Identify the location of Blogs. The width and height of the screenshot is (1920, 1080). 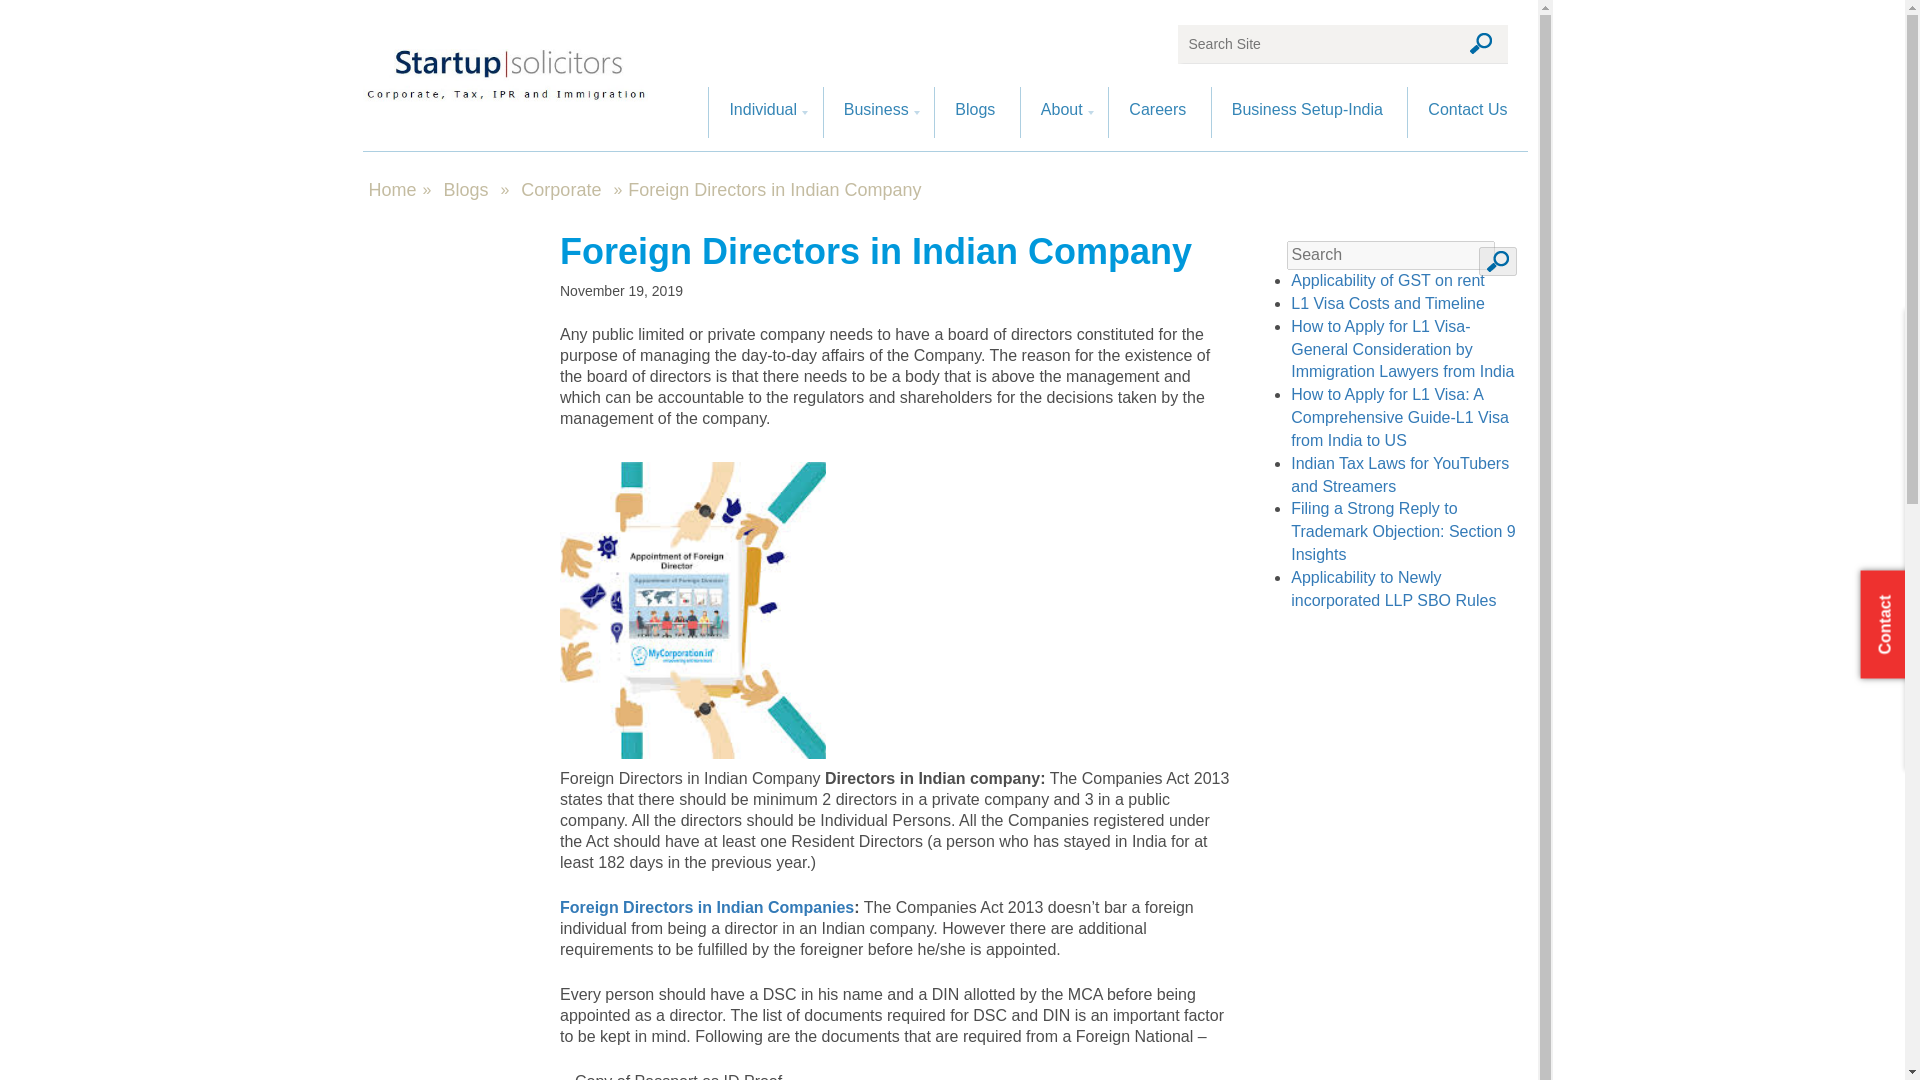
(974, 112).